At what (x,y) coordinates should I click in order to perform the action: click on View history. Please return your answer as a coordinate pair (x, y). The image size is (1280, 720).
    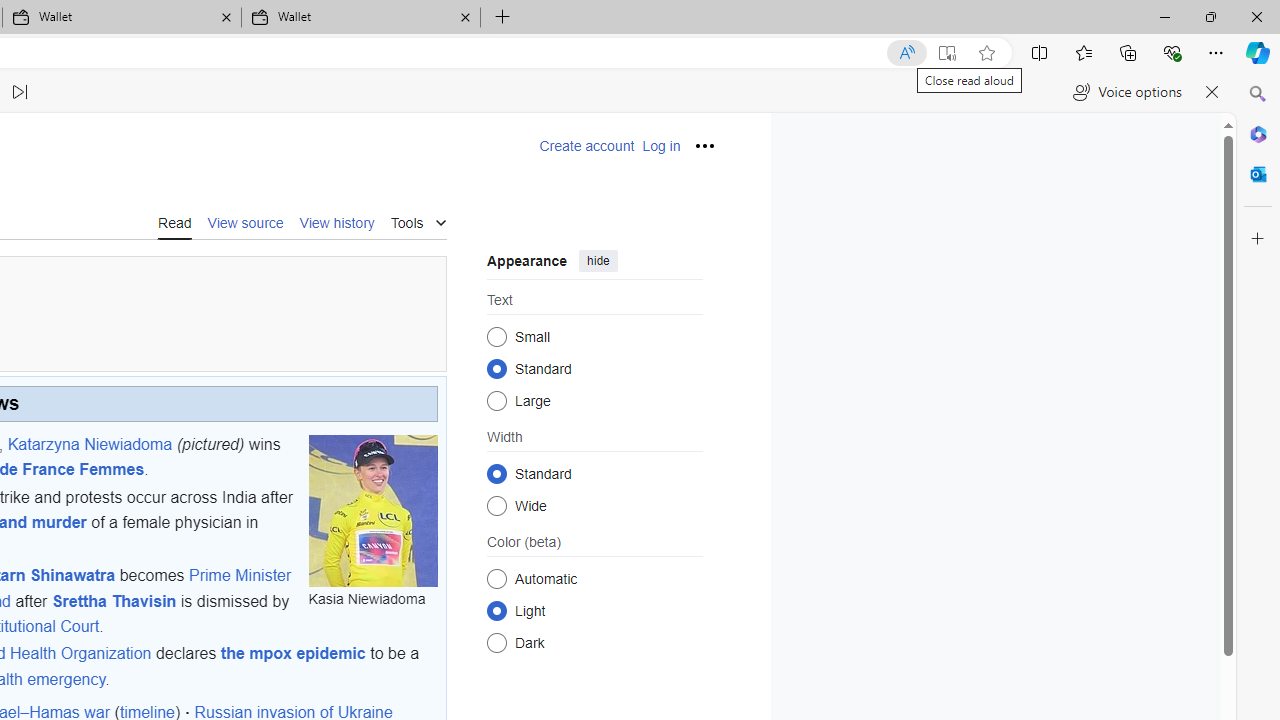
    Looking at the image, I should click on (337, 222).